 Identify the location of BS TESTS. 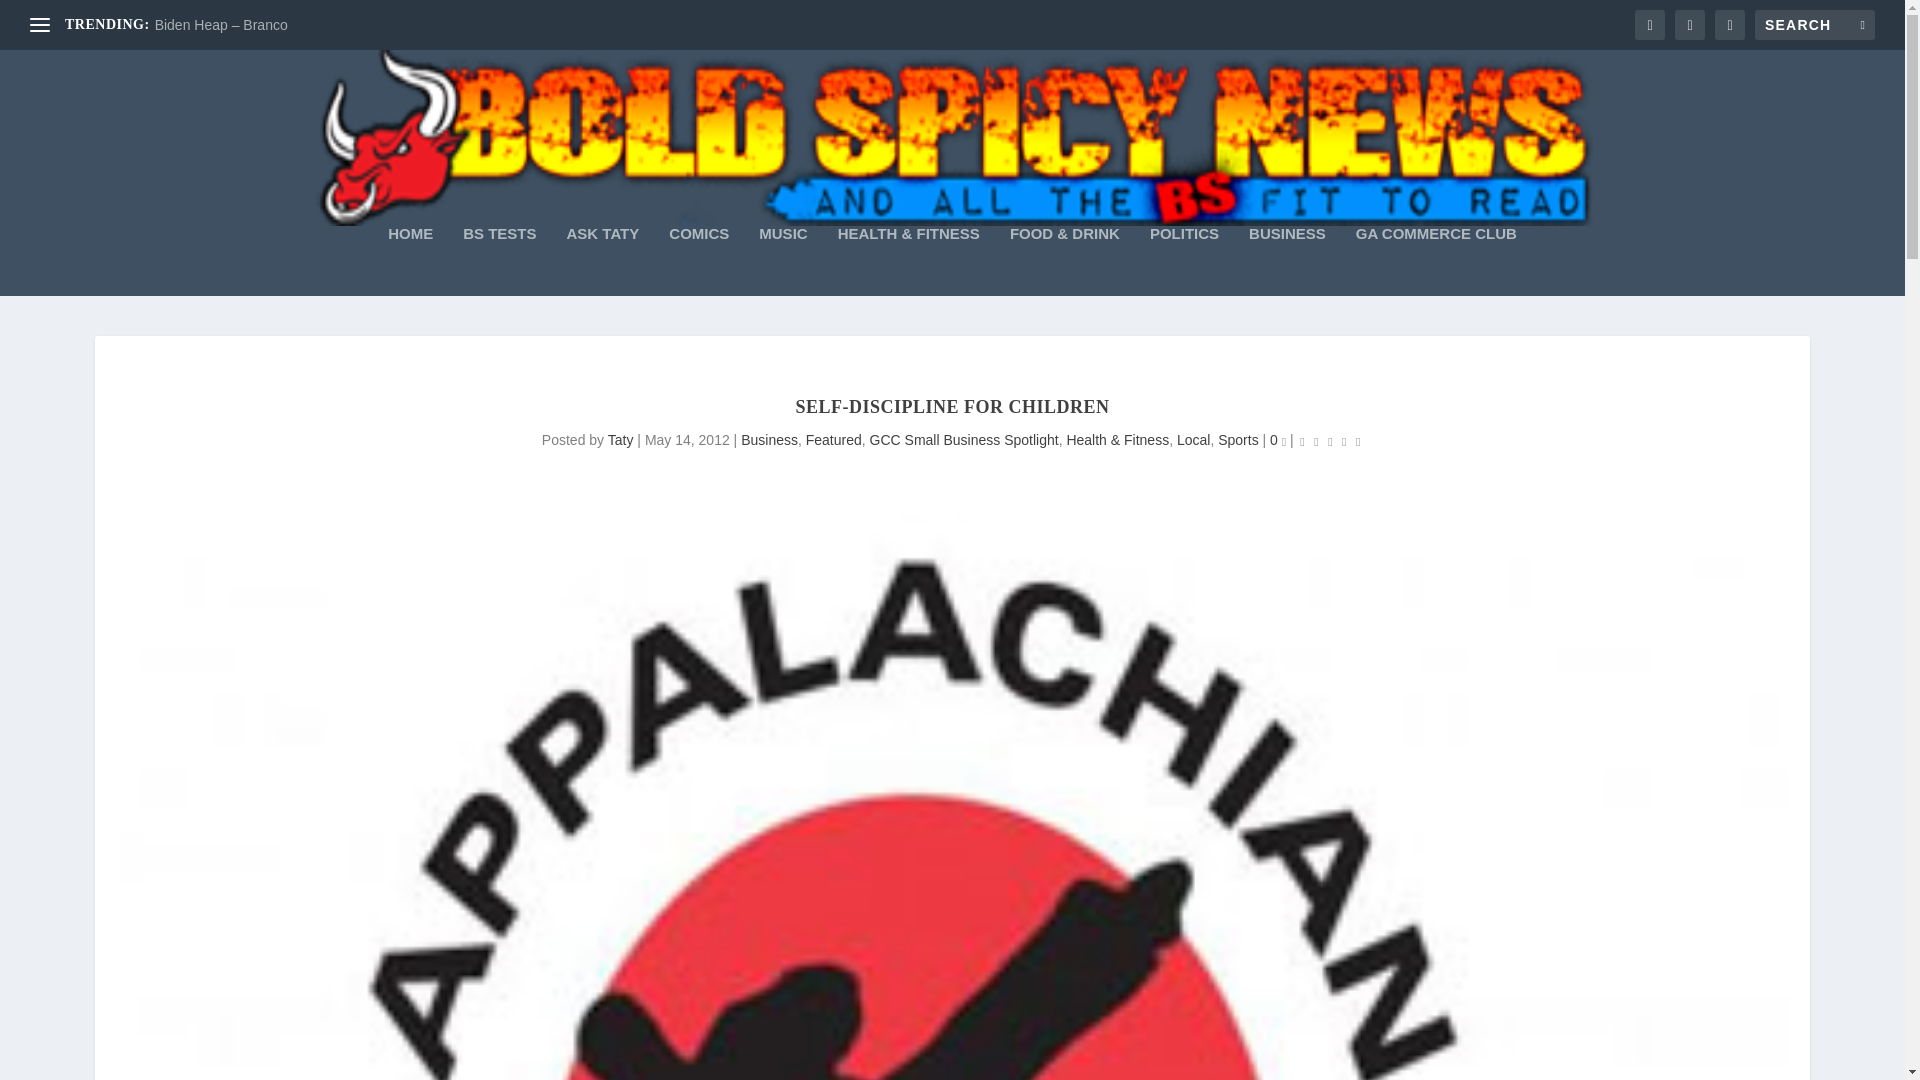
(498, 260).